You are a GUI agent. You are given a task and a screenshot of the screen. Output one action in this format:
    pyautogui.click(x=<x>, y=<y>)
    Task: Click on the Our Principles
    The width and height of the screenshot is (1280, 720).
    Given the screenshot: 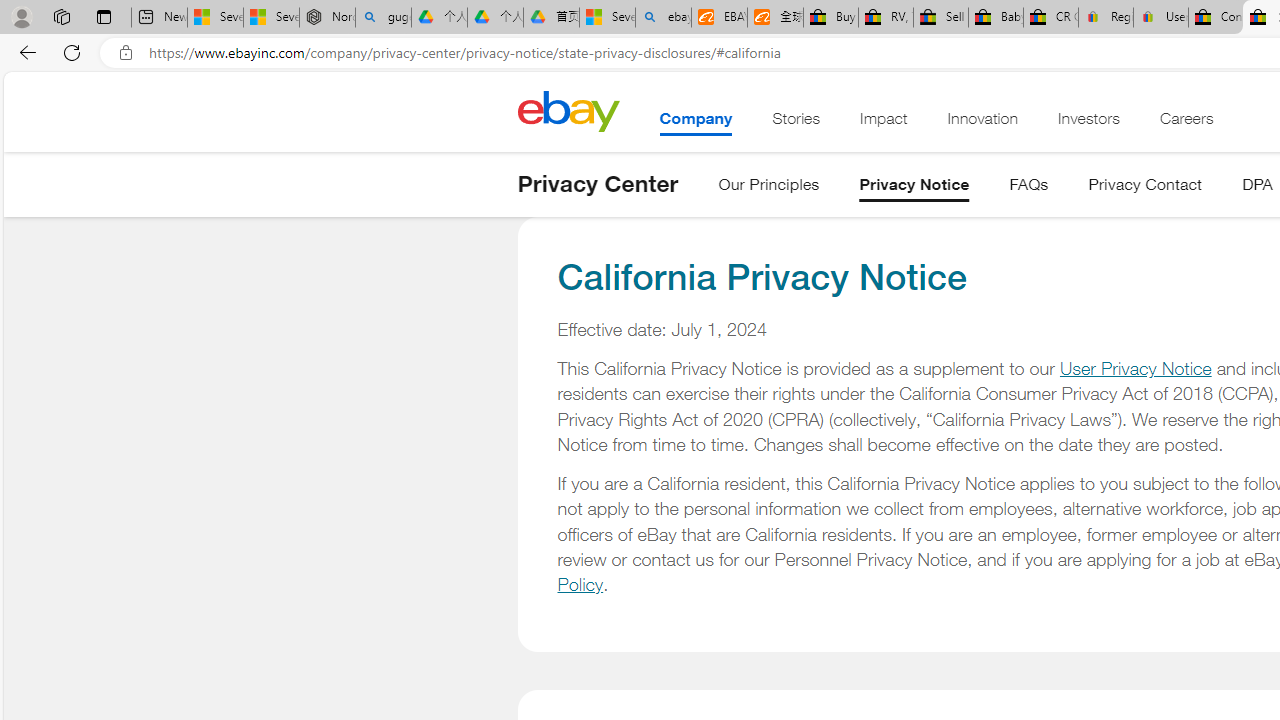 What is the action you would take?
    pyautogui.click(x=769, y=188)
    